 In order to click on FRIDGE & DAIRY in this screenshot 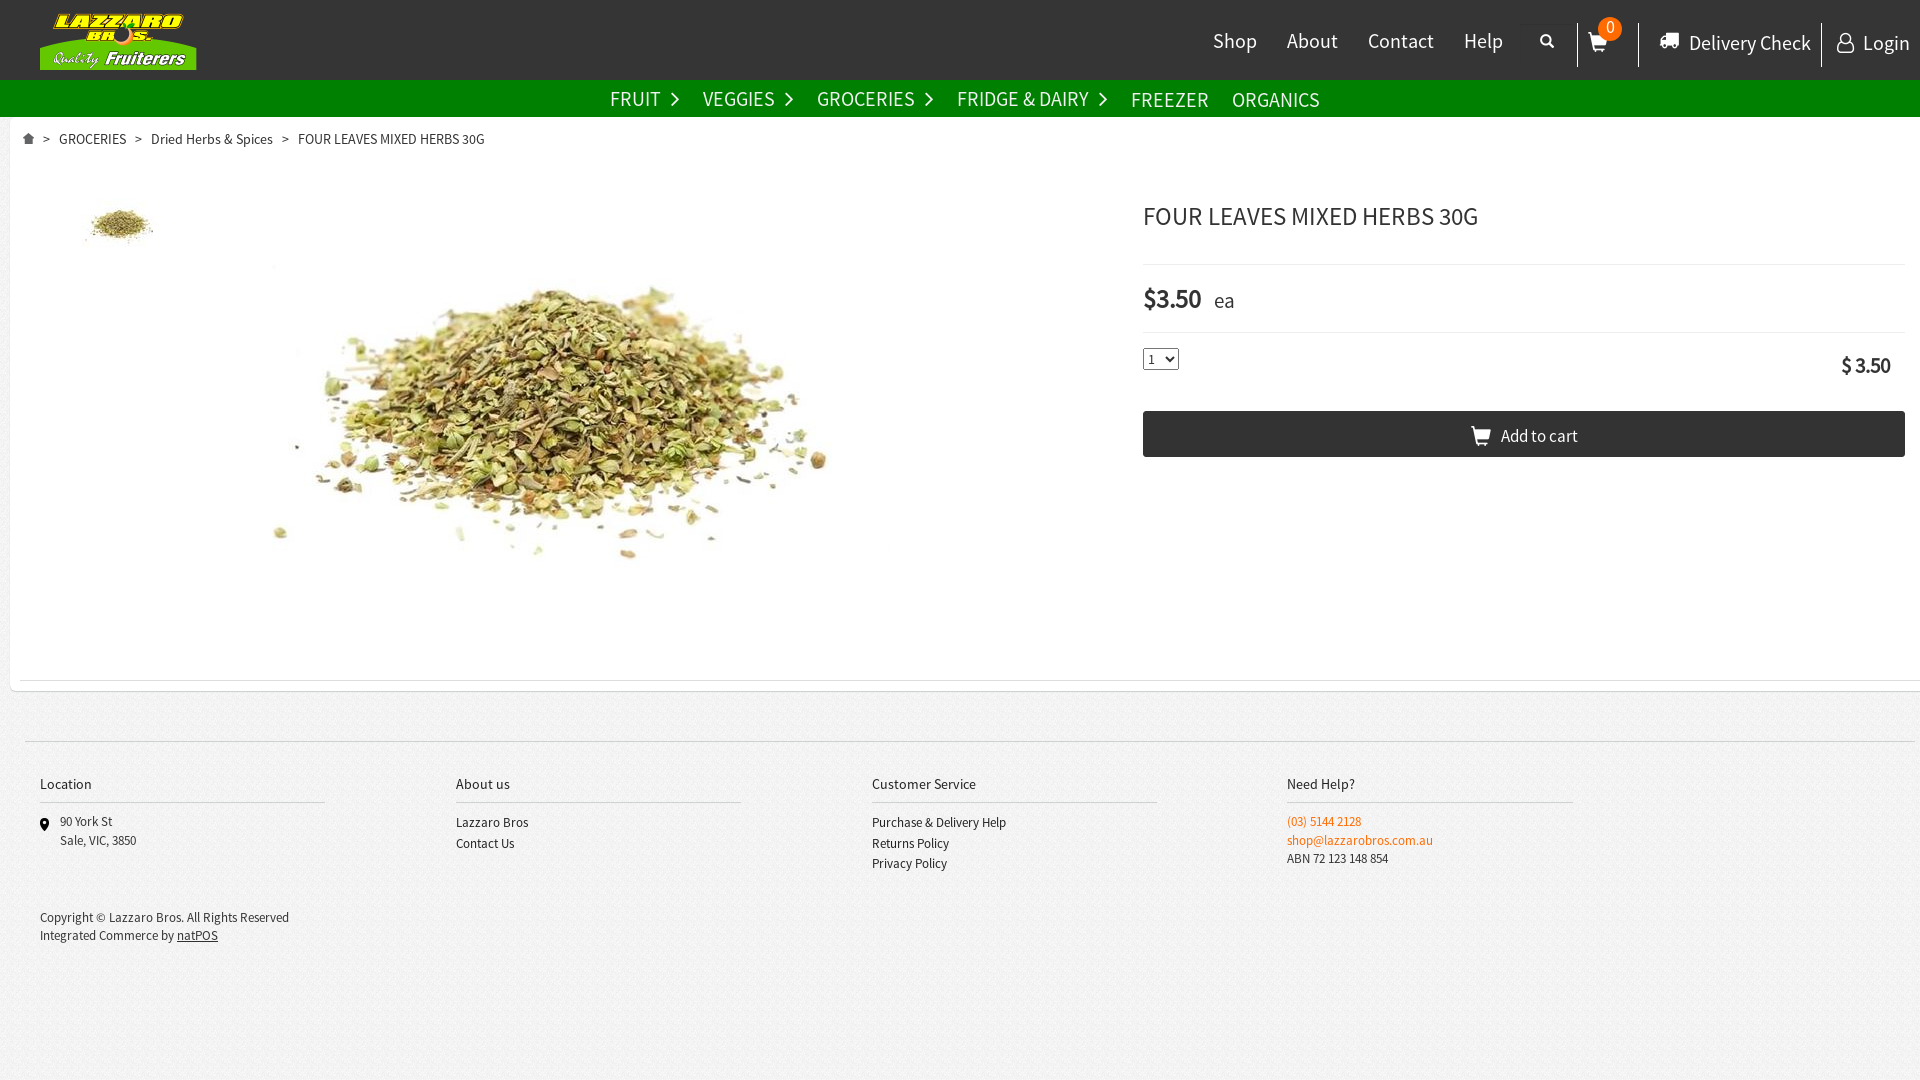, I will do `click(1038, 100)`.